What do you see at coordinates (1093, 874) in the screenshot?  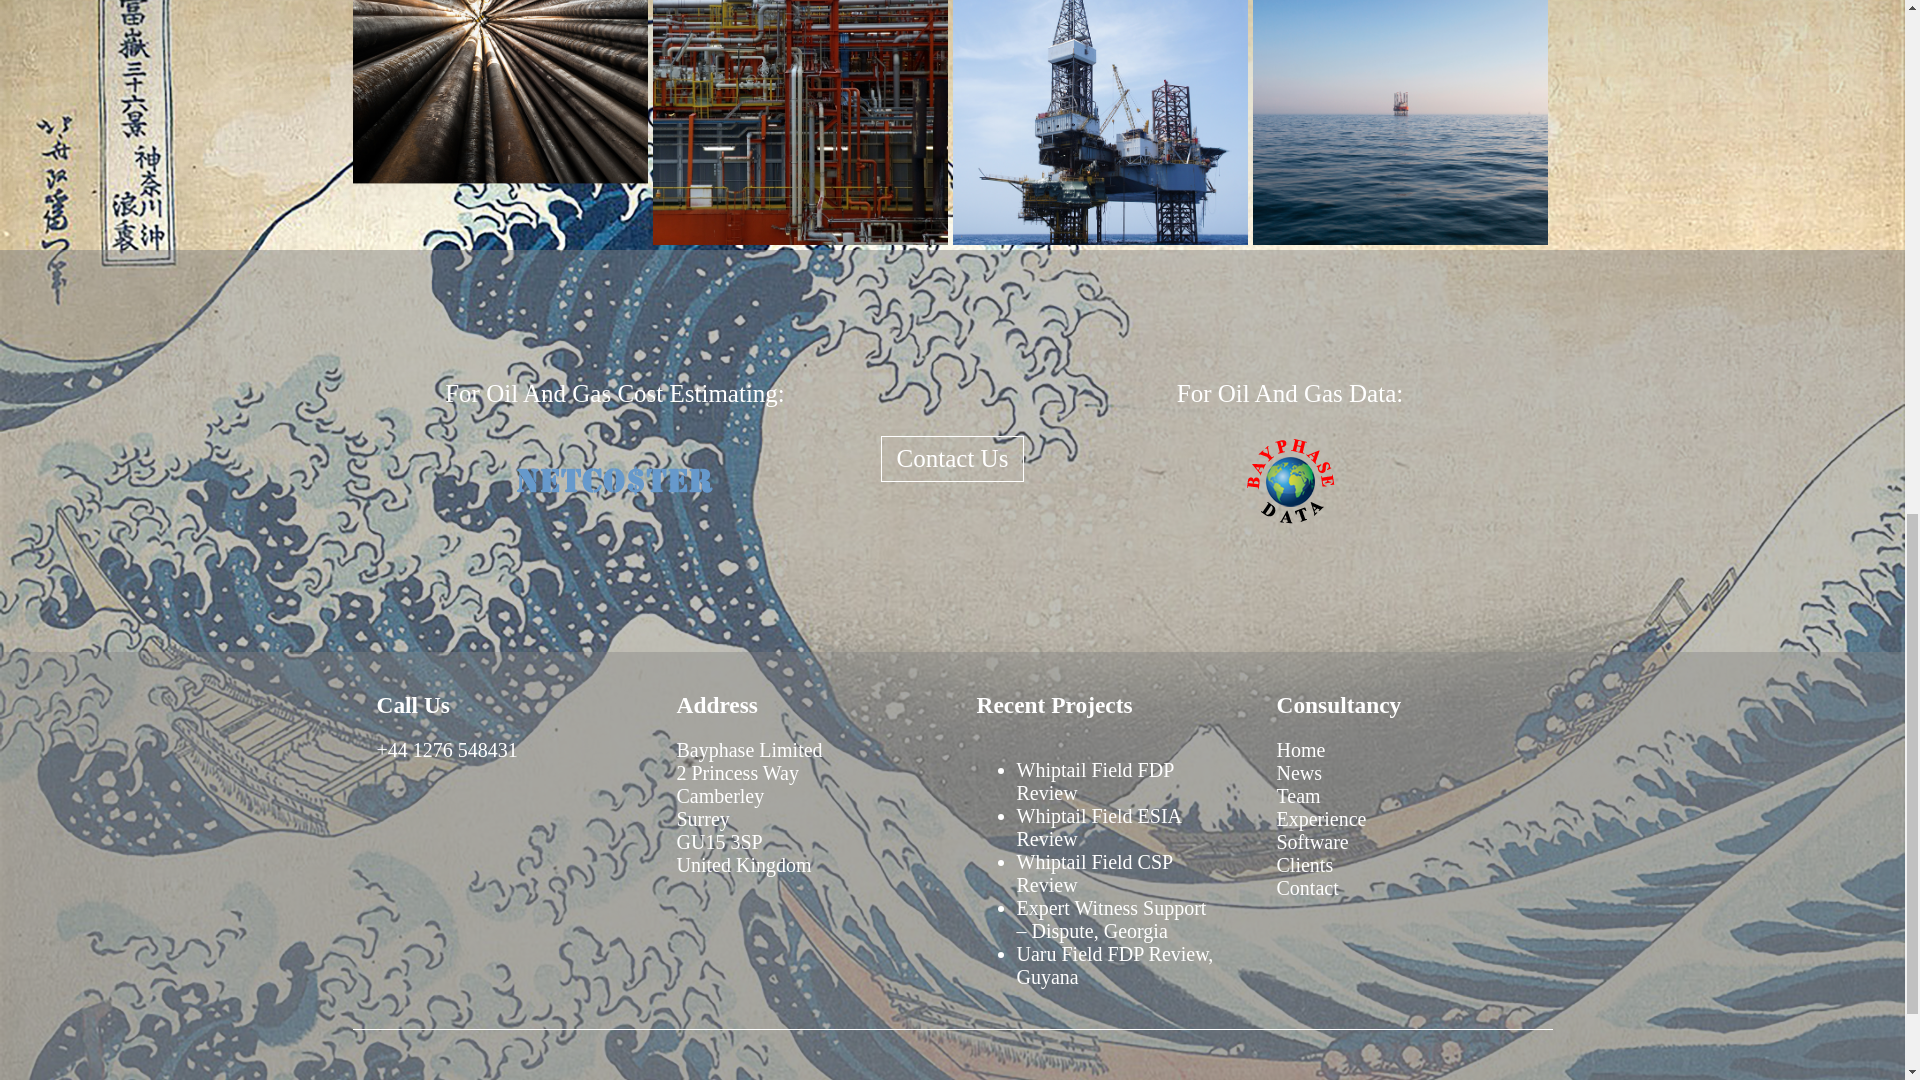 I see `Whiptail Field CSP Review` at bounding box center [1093, 874].